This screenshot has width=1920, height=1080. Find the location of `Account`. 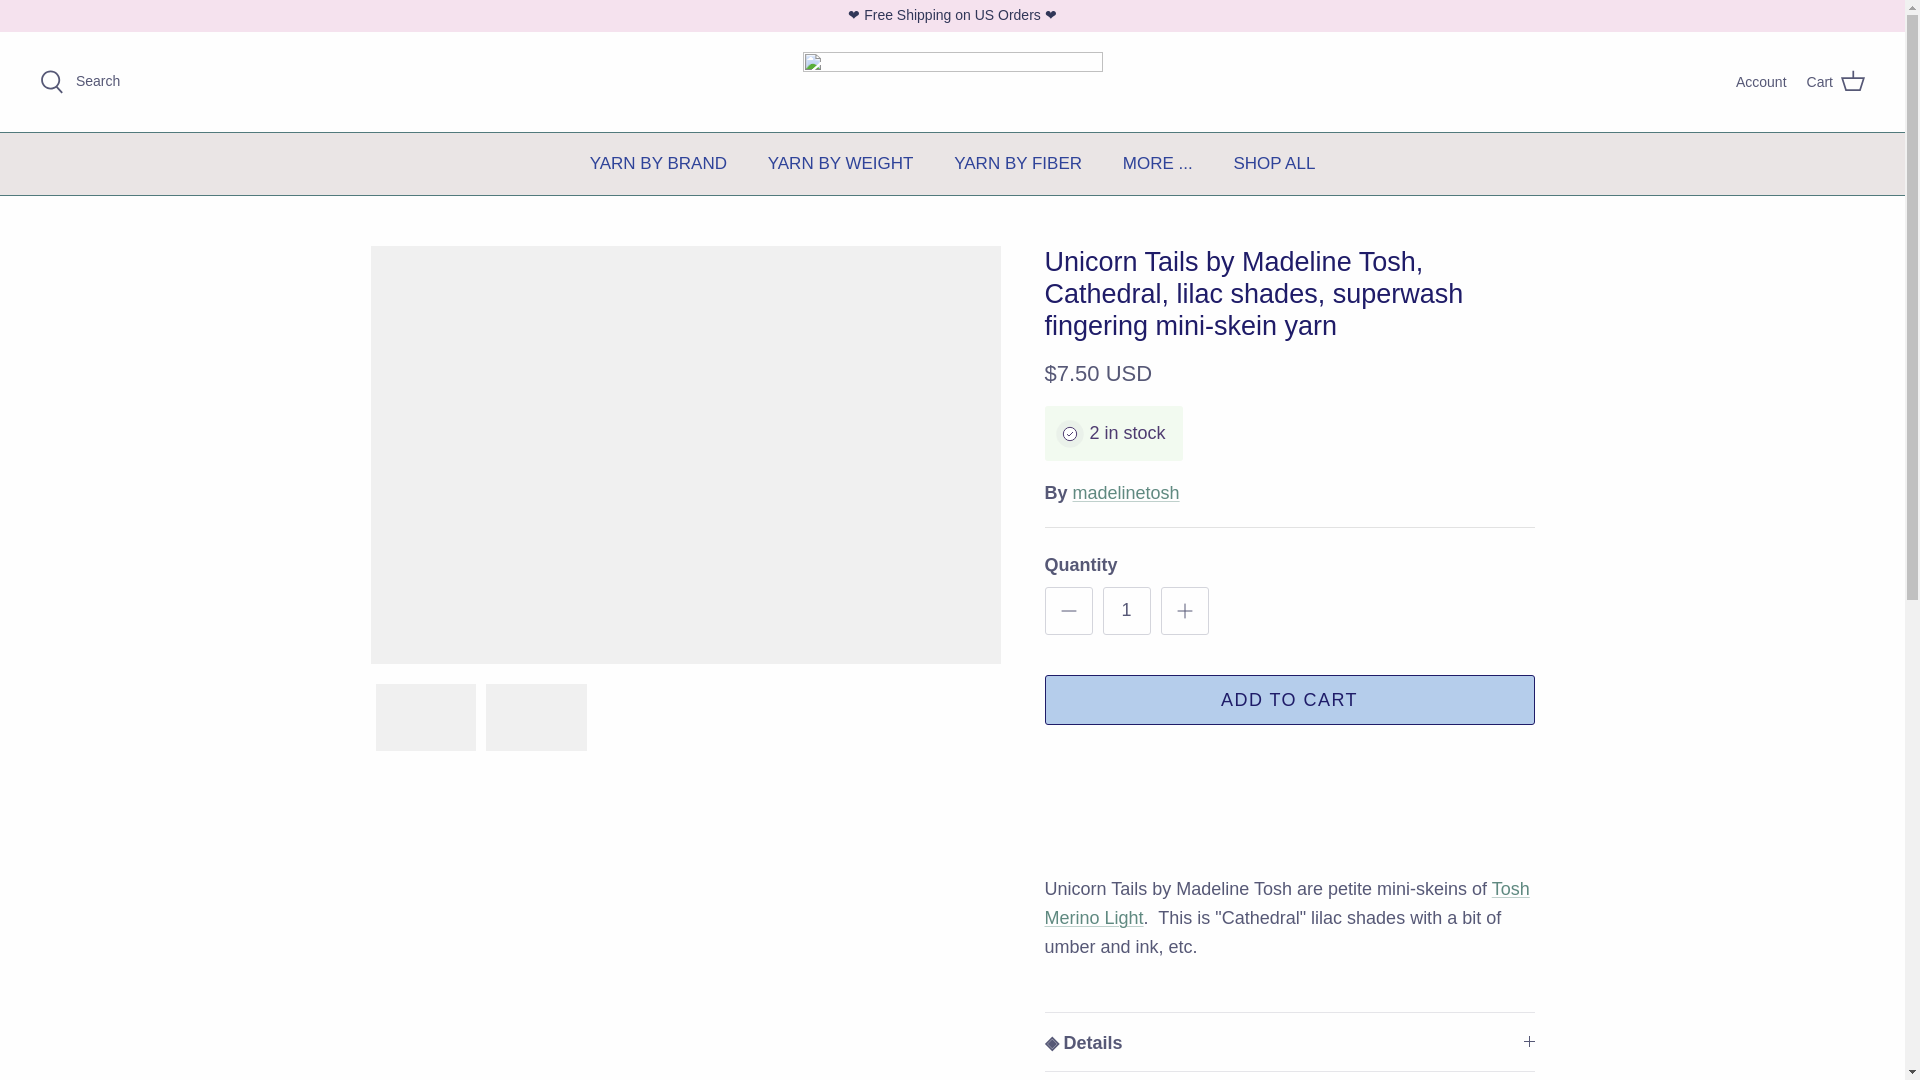

Account is located at coordinates (1761, 82).